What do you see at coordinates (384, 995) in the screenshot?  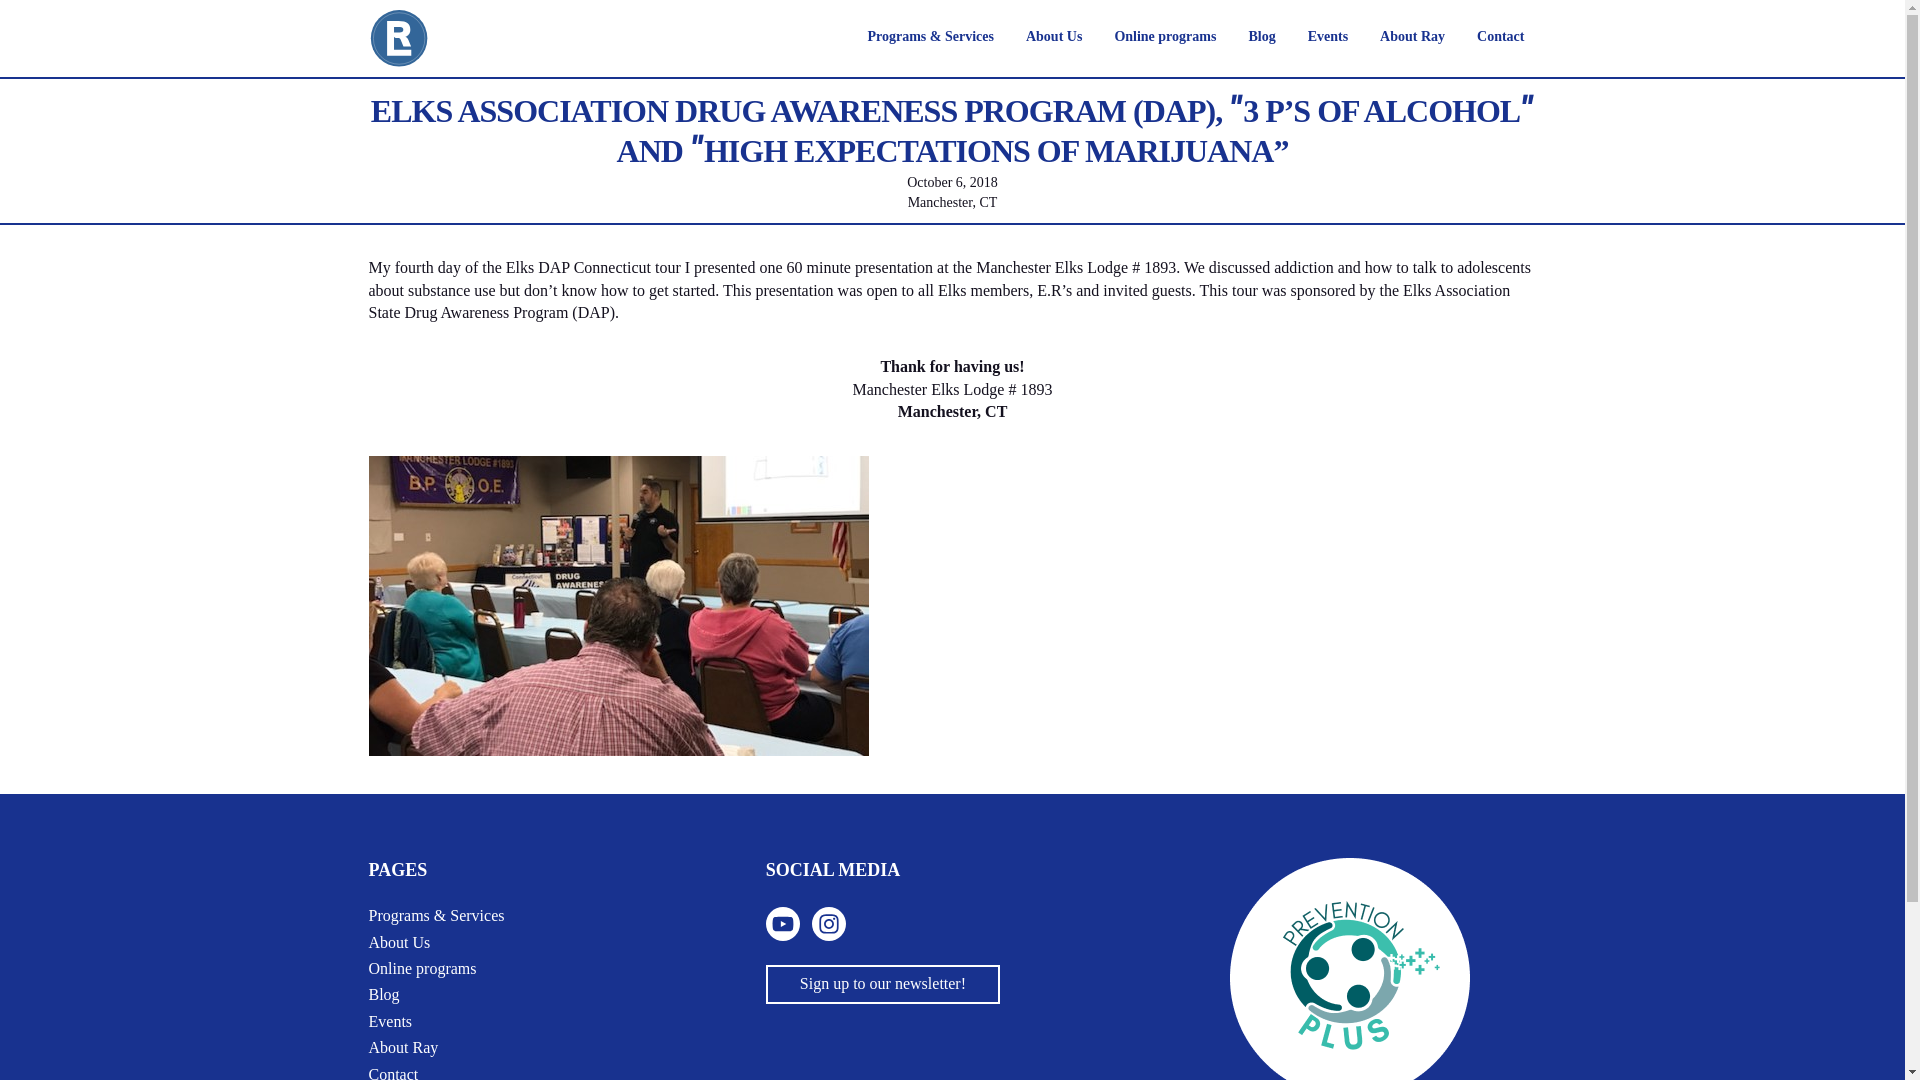 I see `Blog` at bounding box center [384, 995].